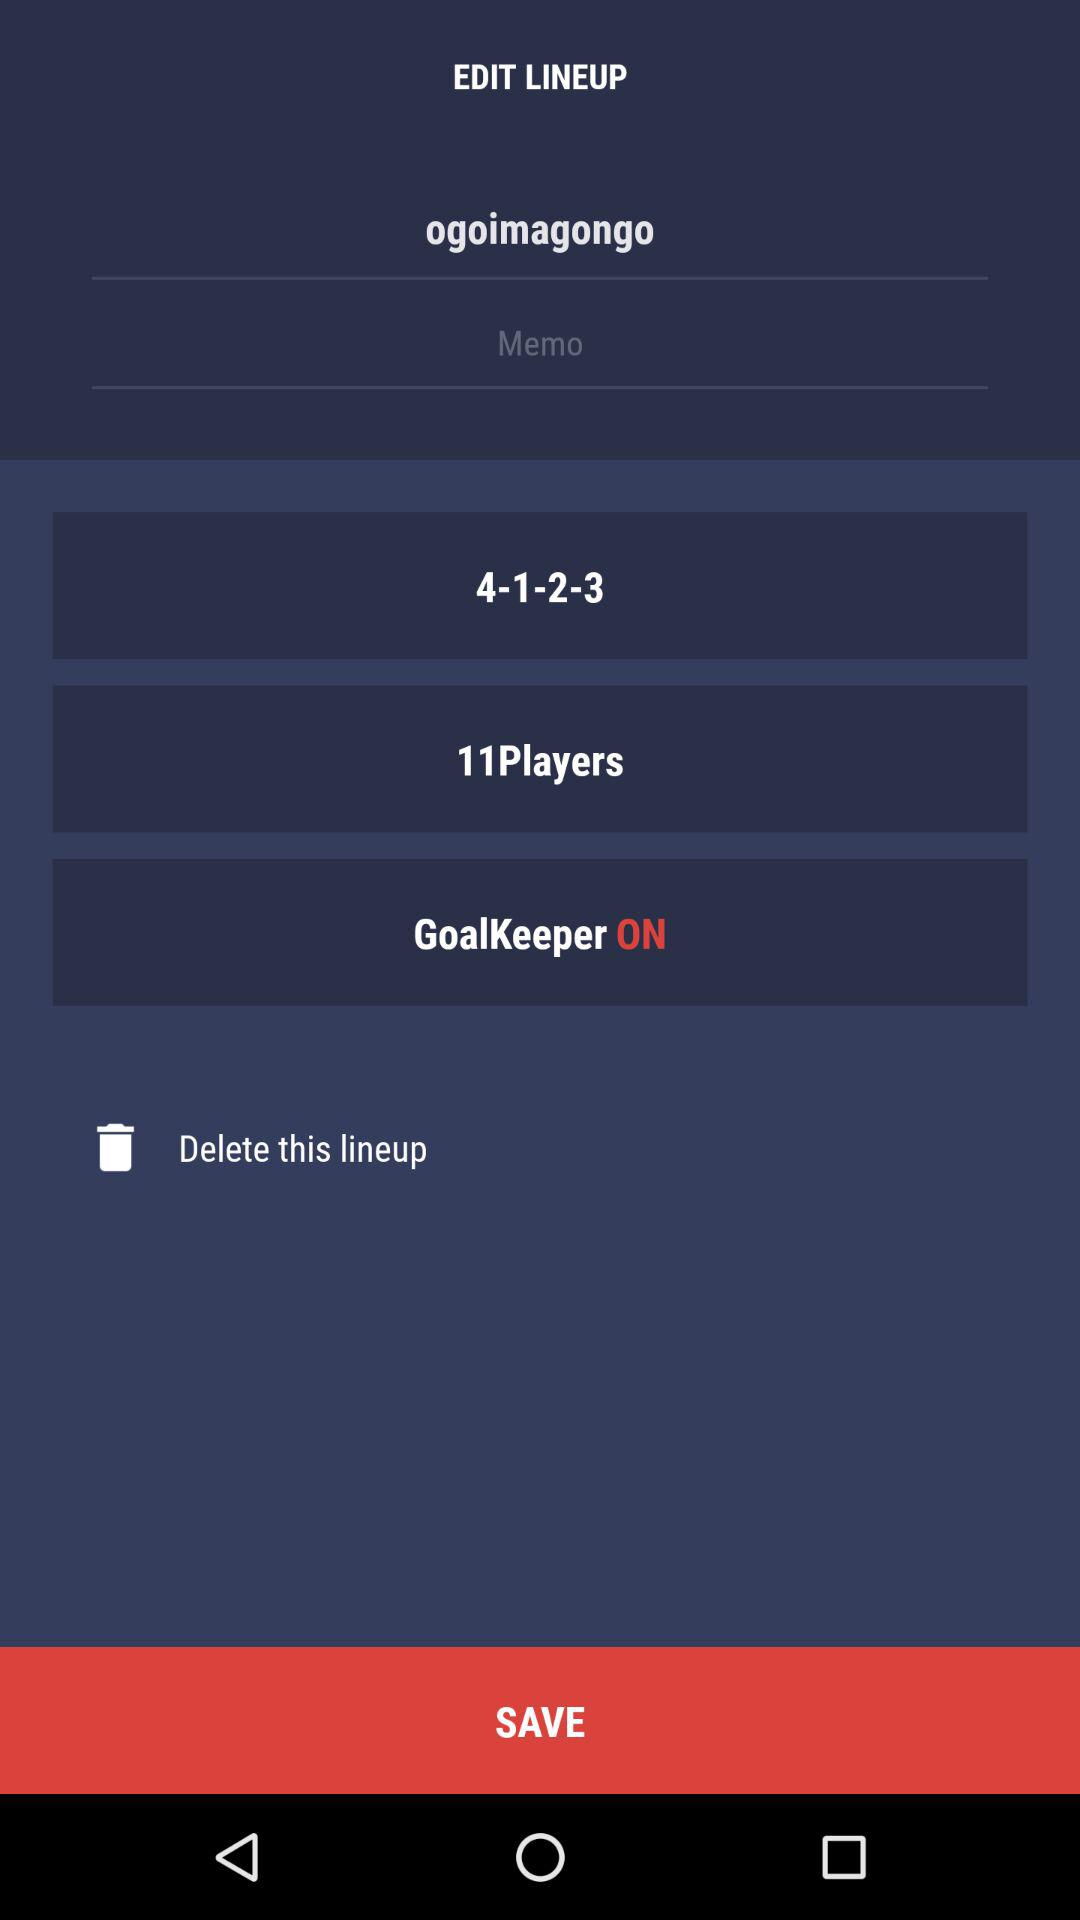  I want to click on open the item below the delete this lineup icon, so click(540, 1720).